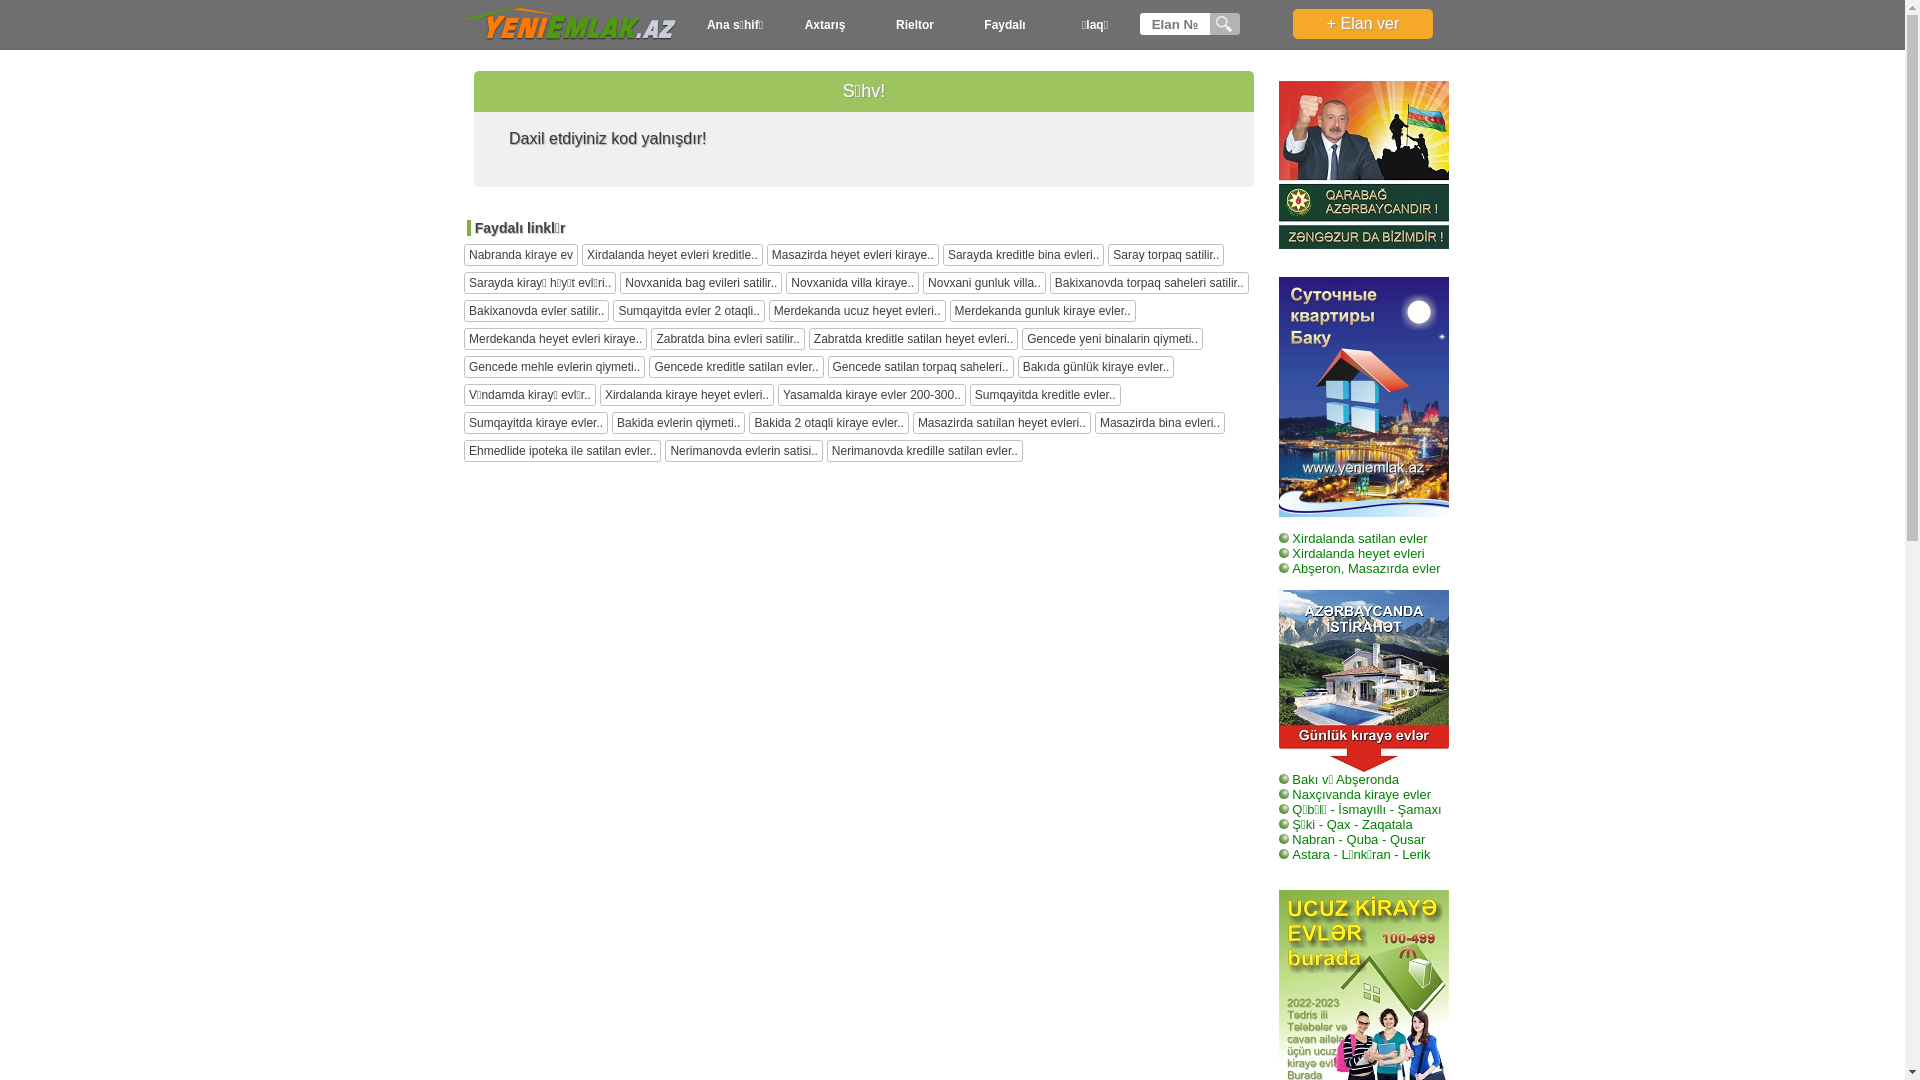 The height and width of the screenshot is (1080, 1920). I want to click on Xirdalanda kiraye heyet evleri.., so click(687, 395).